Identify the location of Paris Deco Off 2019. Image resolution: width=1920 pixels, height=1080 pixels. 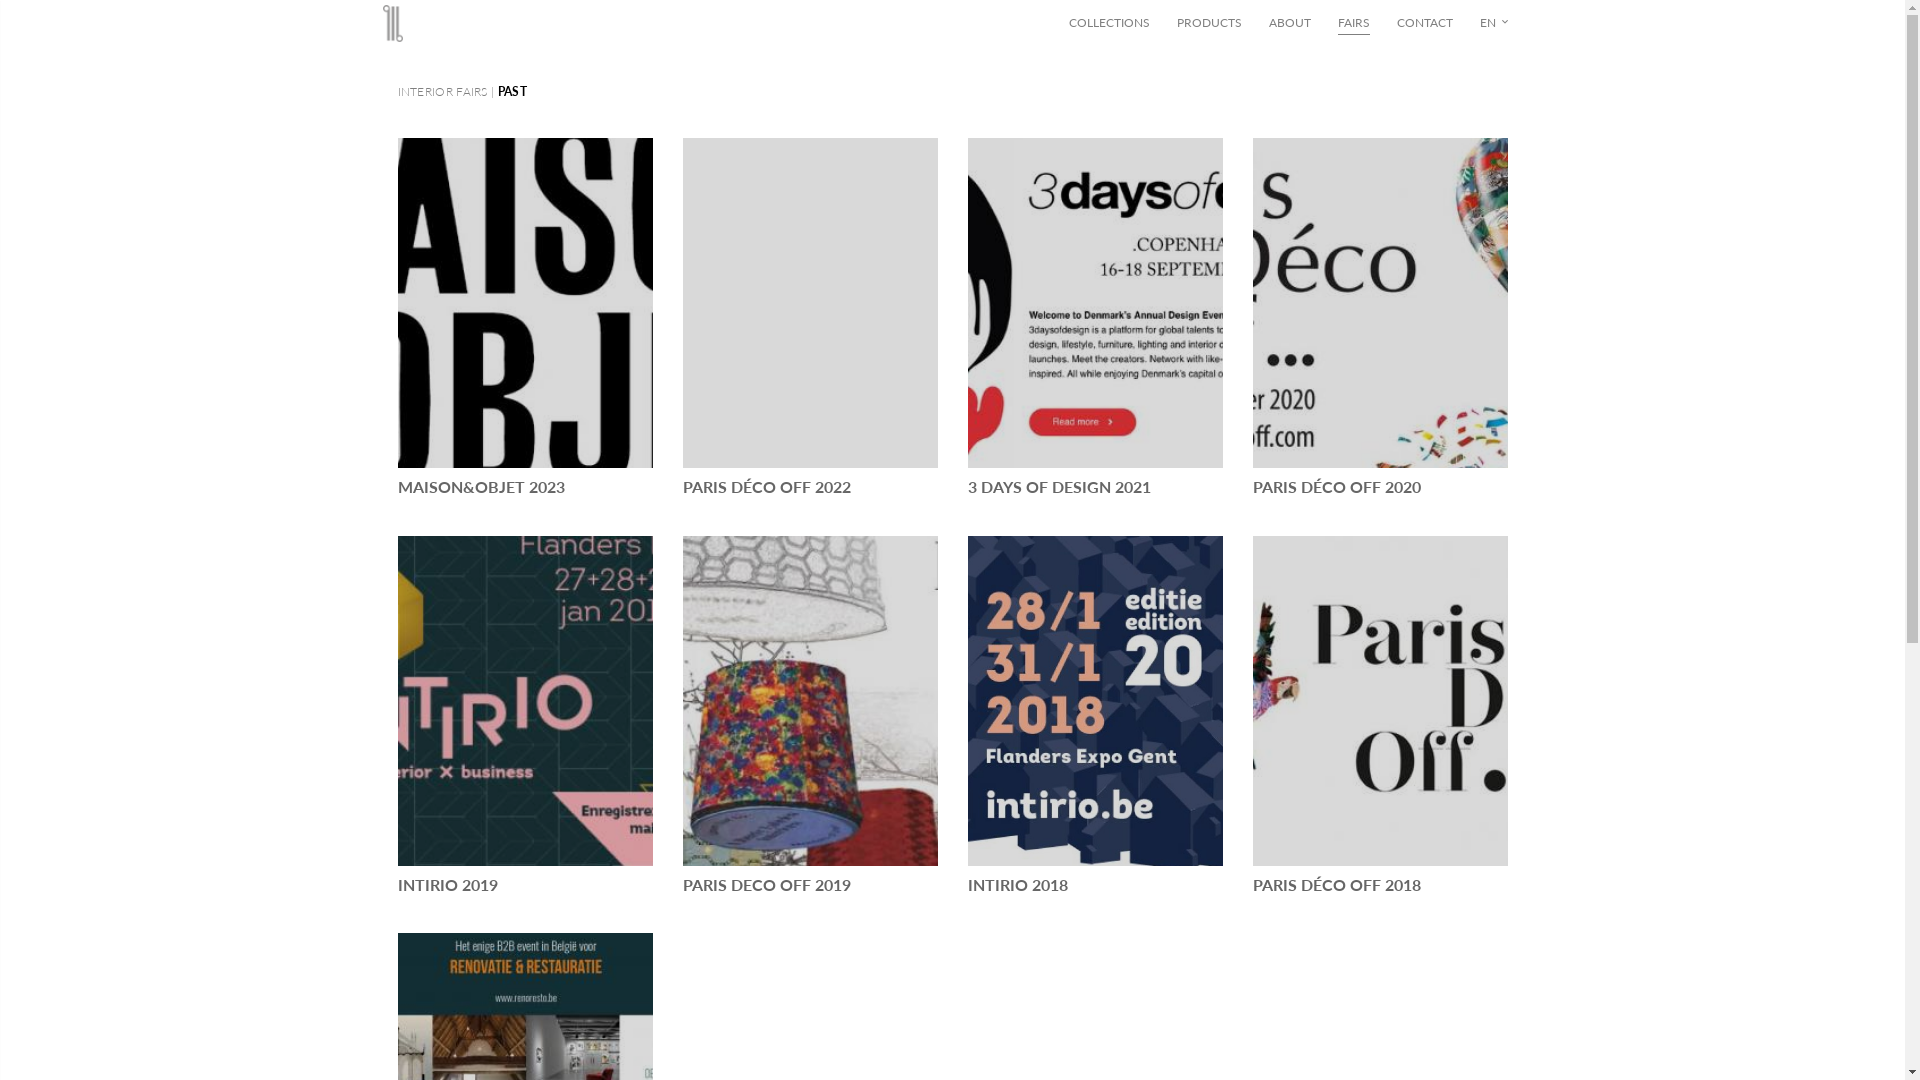
(810, 701).